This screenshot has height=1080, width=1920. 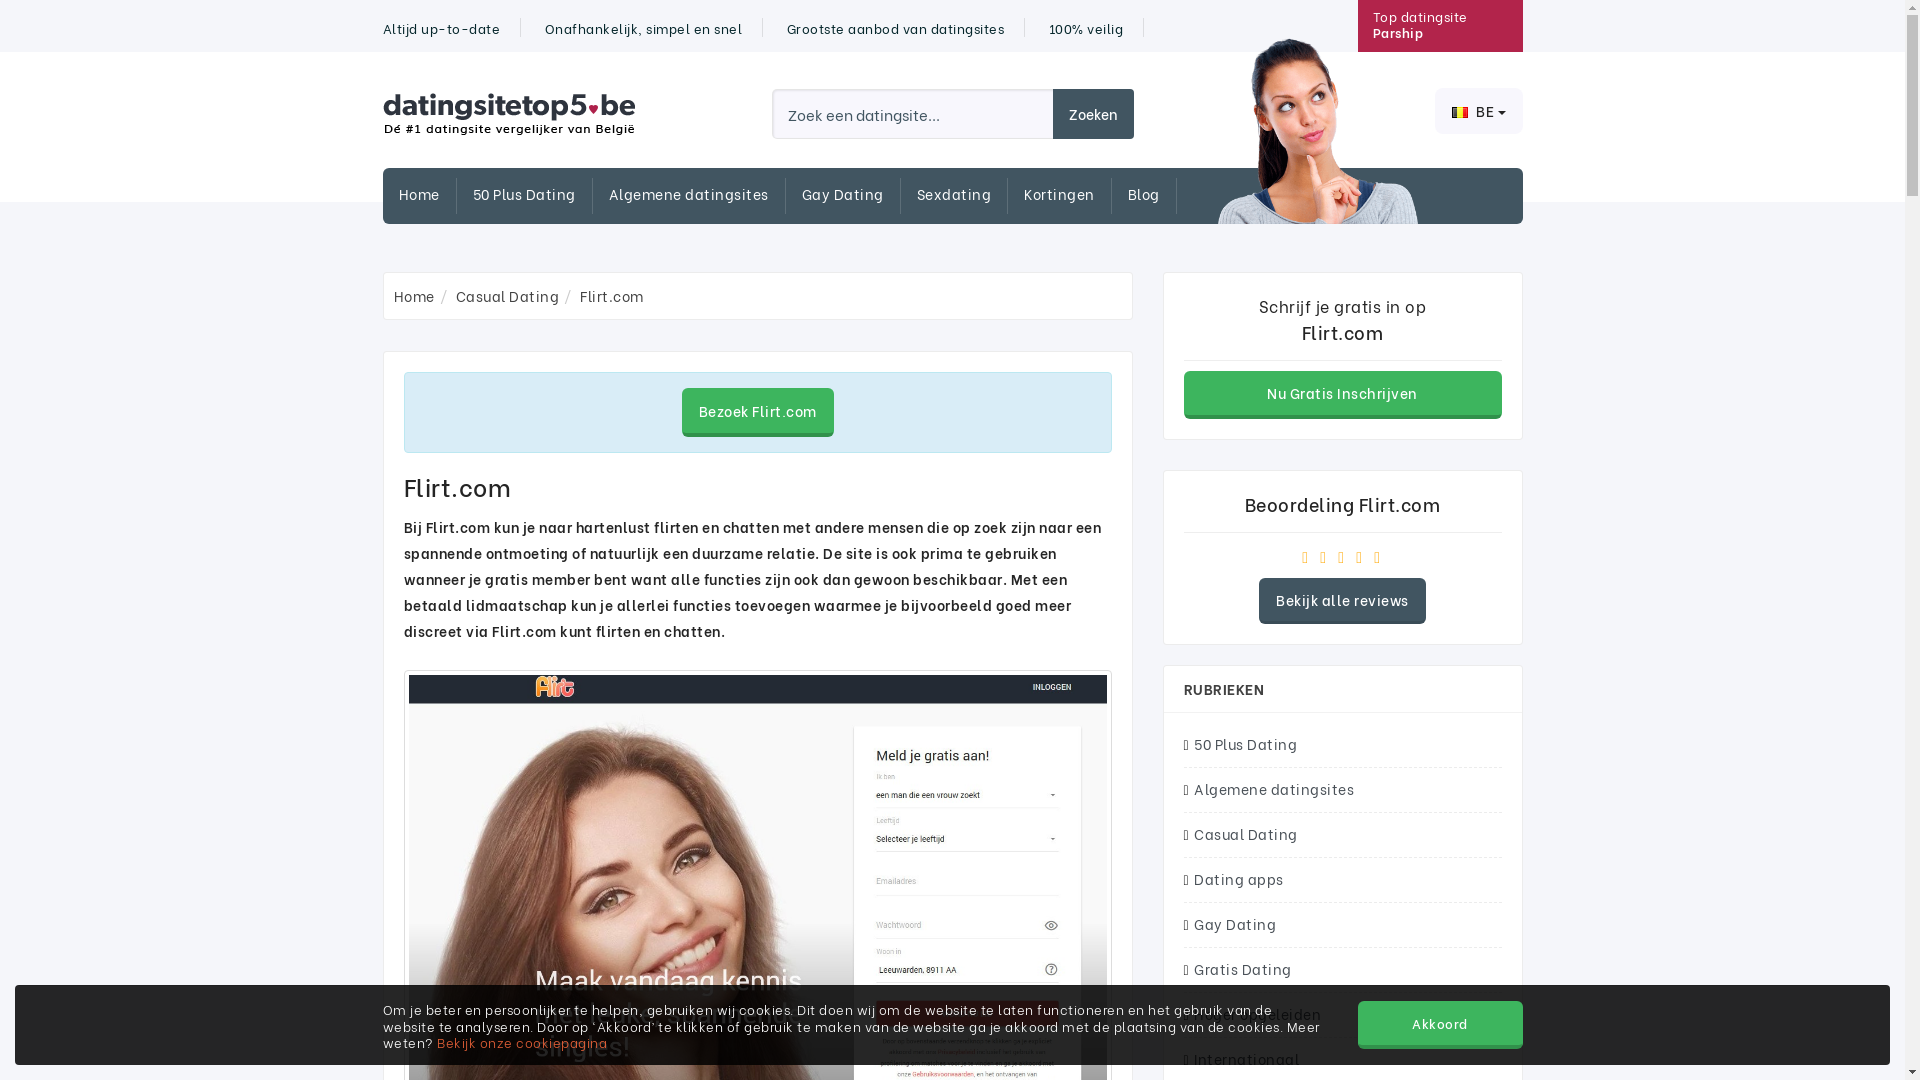 What do you see at coordinates (1343, 1060) in the screenshot?
I see `Internationaal` at bounding box center [1343, 1060].